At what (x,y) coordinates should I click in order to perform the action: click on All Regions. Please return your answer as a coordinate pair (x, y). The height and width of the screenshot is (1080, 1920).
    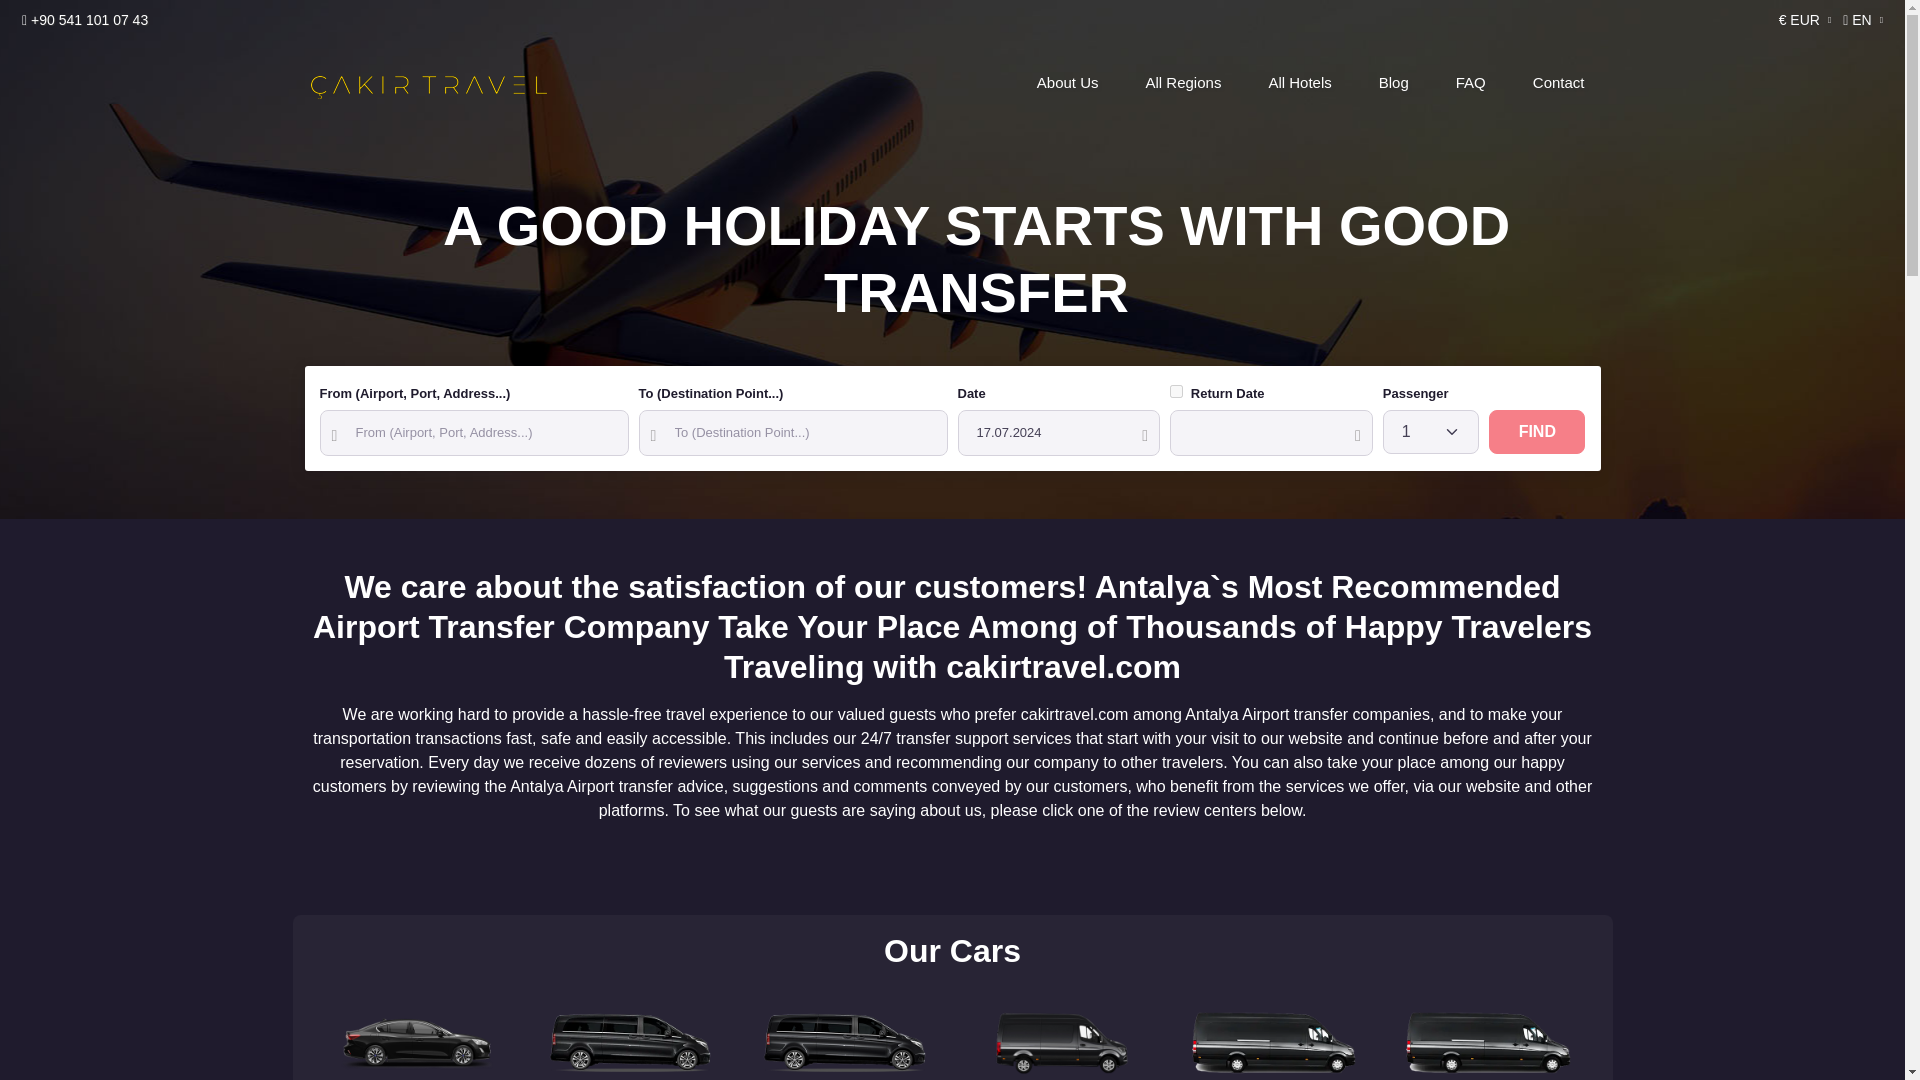
    Looking at the image, I should click on (1184, 83).